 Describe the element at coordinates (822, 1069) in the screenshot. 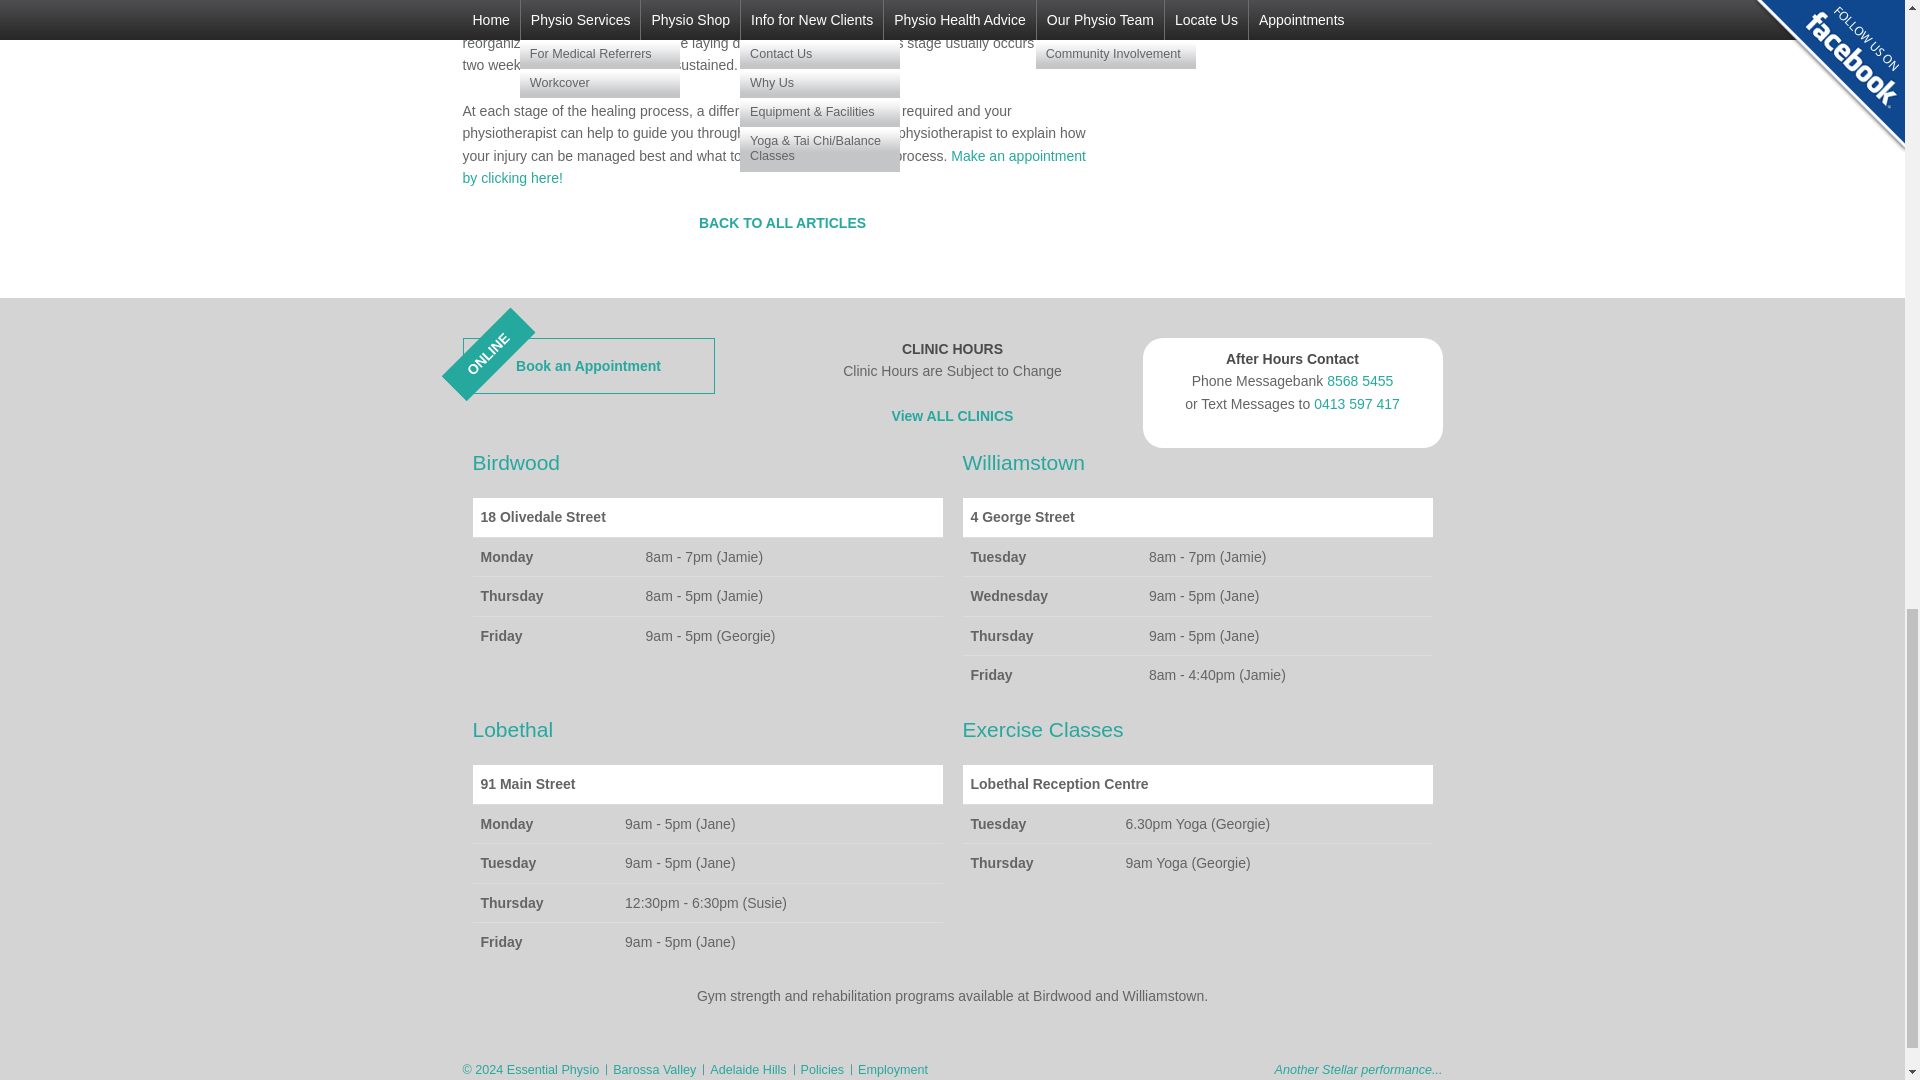

I see `View ALL CLINICS` at that location.